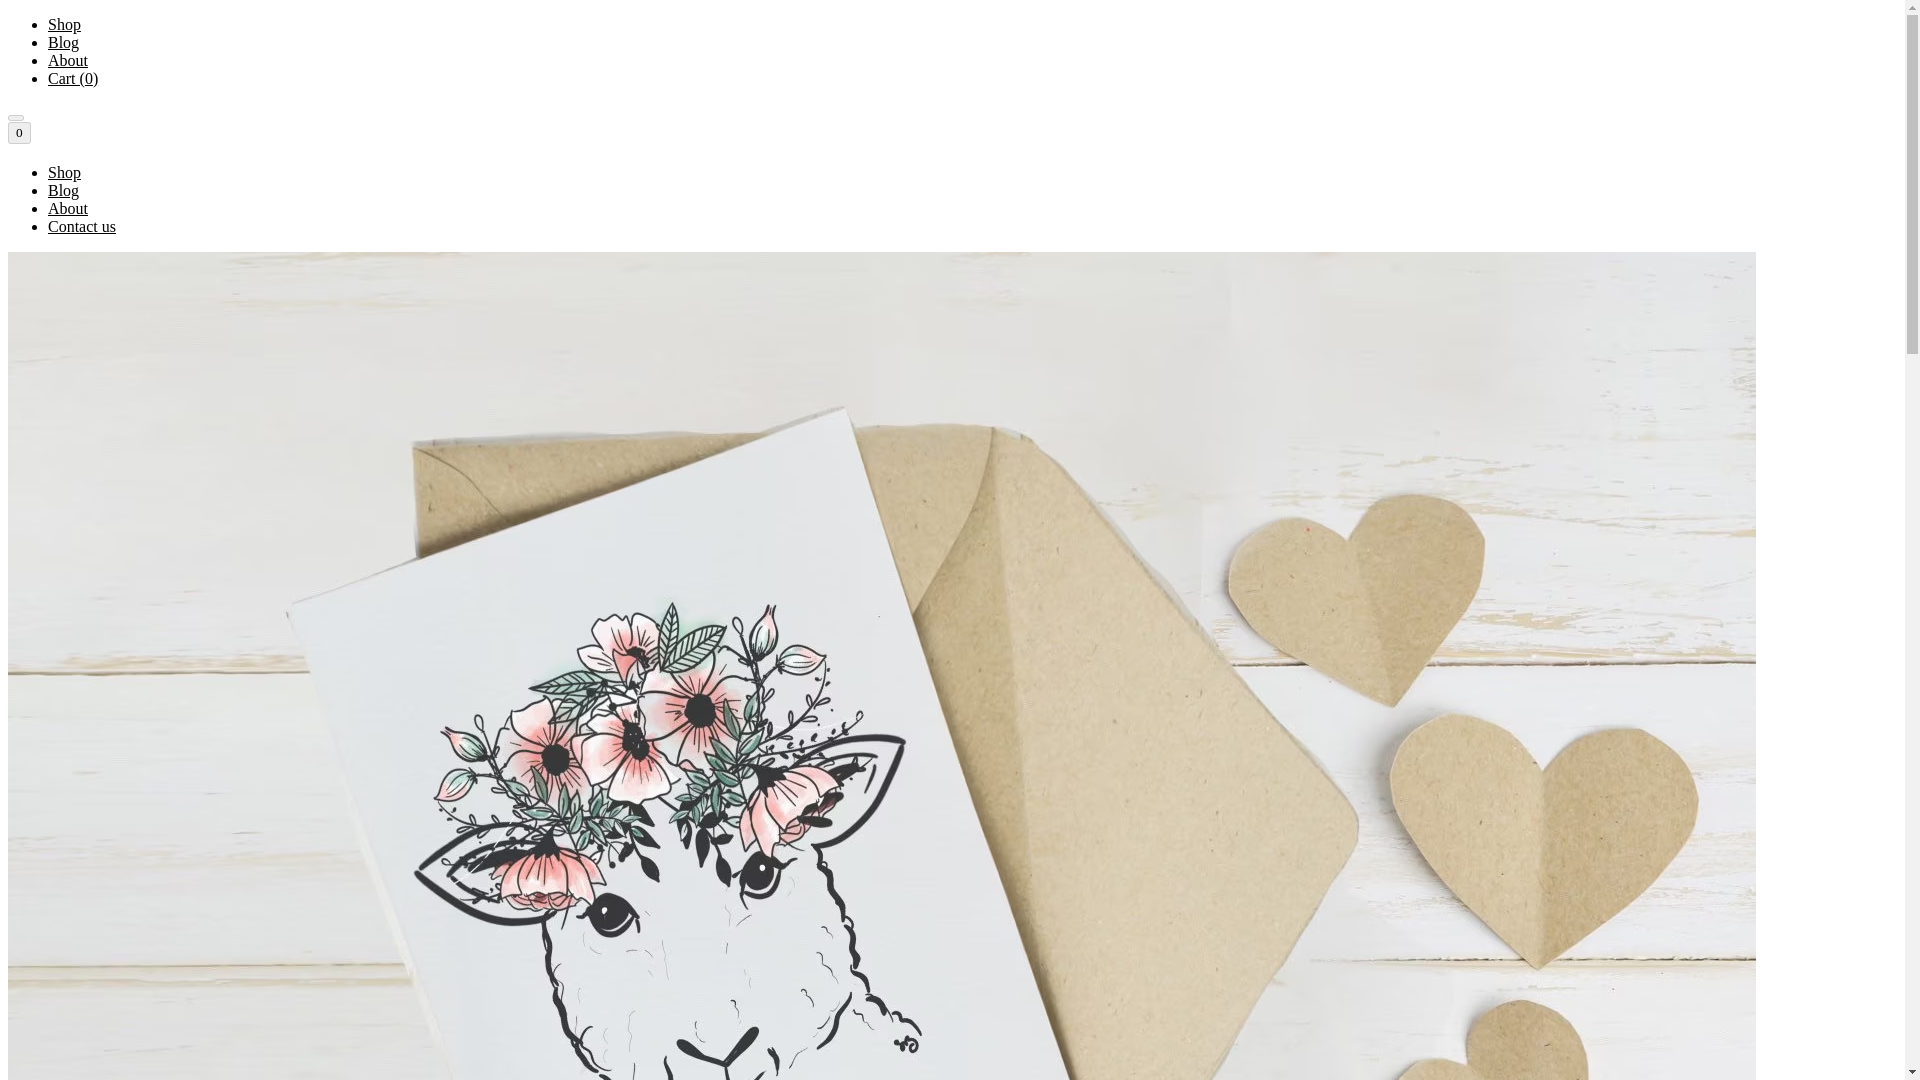 The width and height of the screenshot is (1920, 1080). What do you see at coordinates (82, 226) in the screenshot?
I see `Contact us` at bounding box center [82, 226].